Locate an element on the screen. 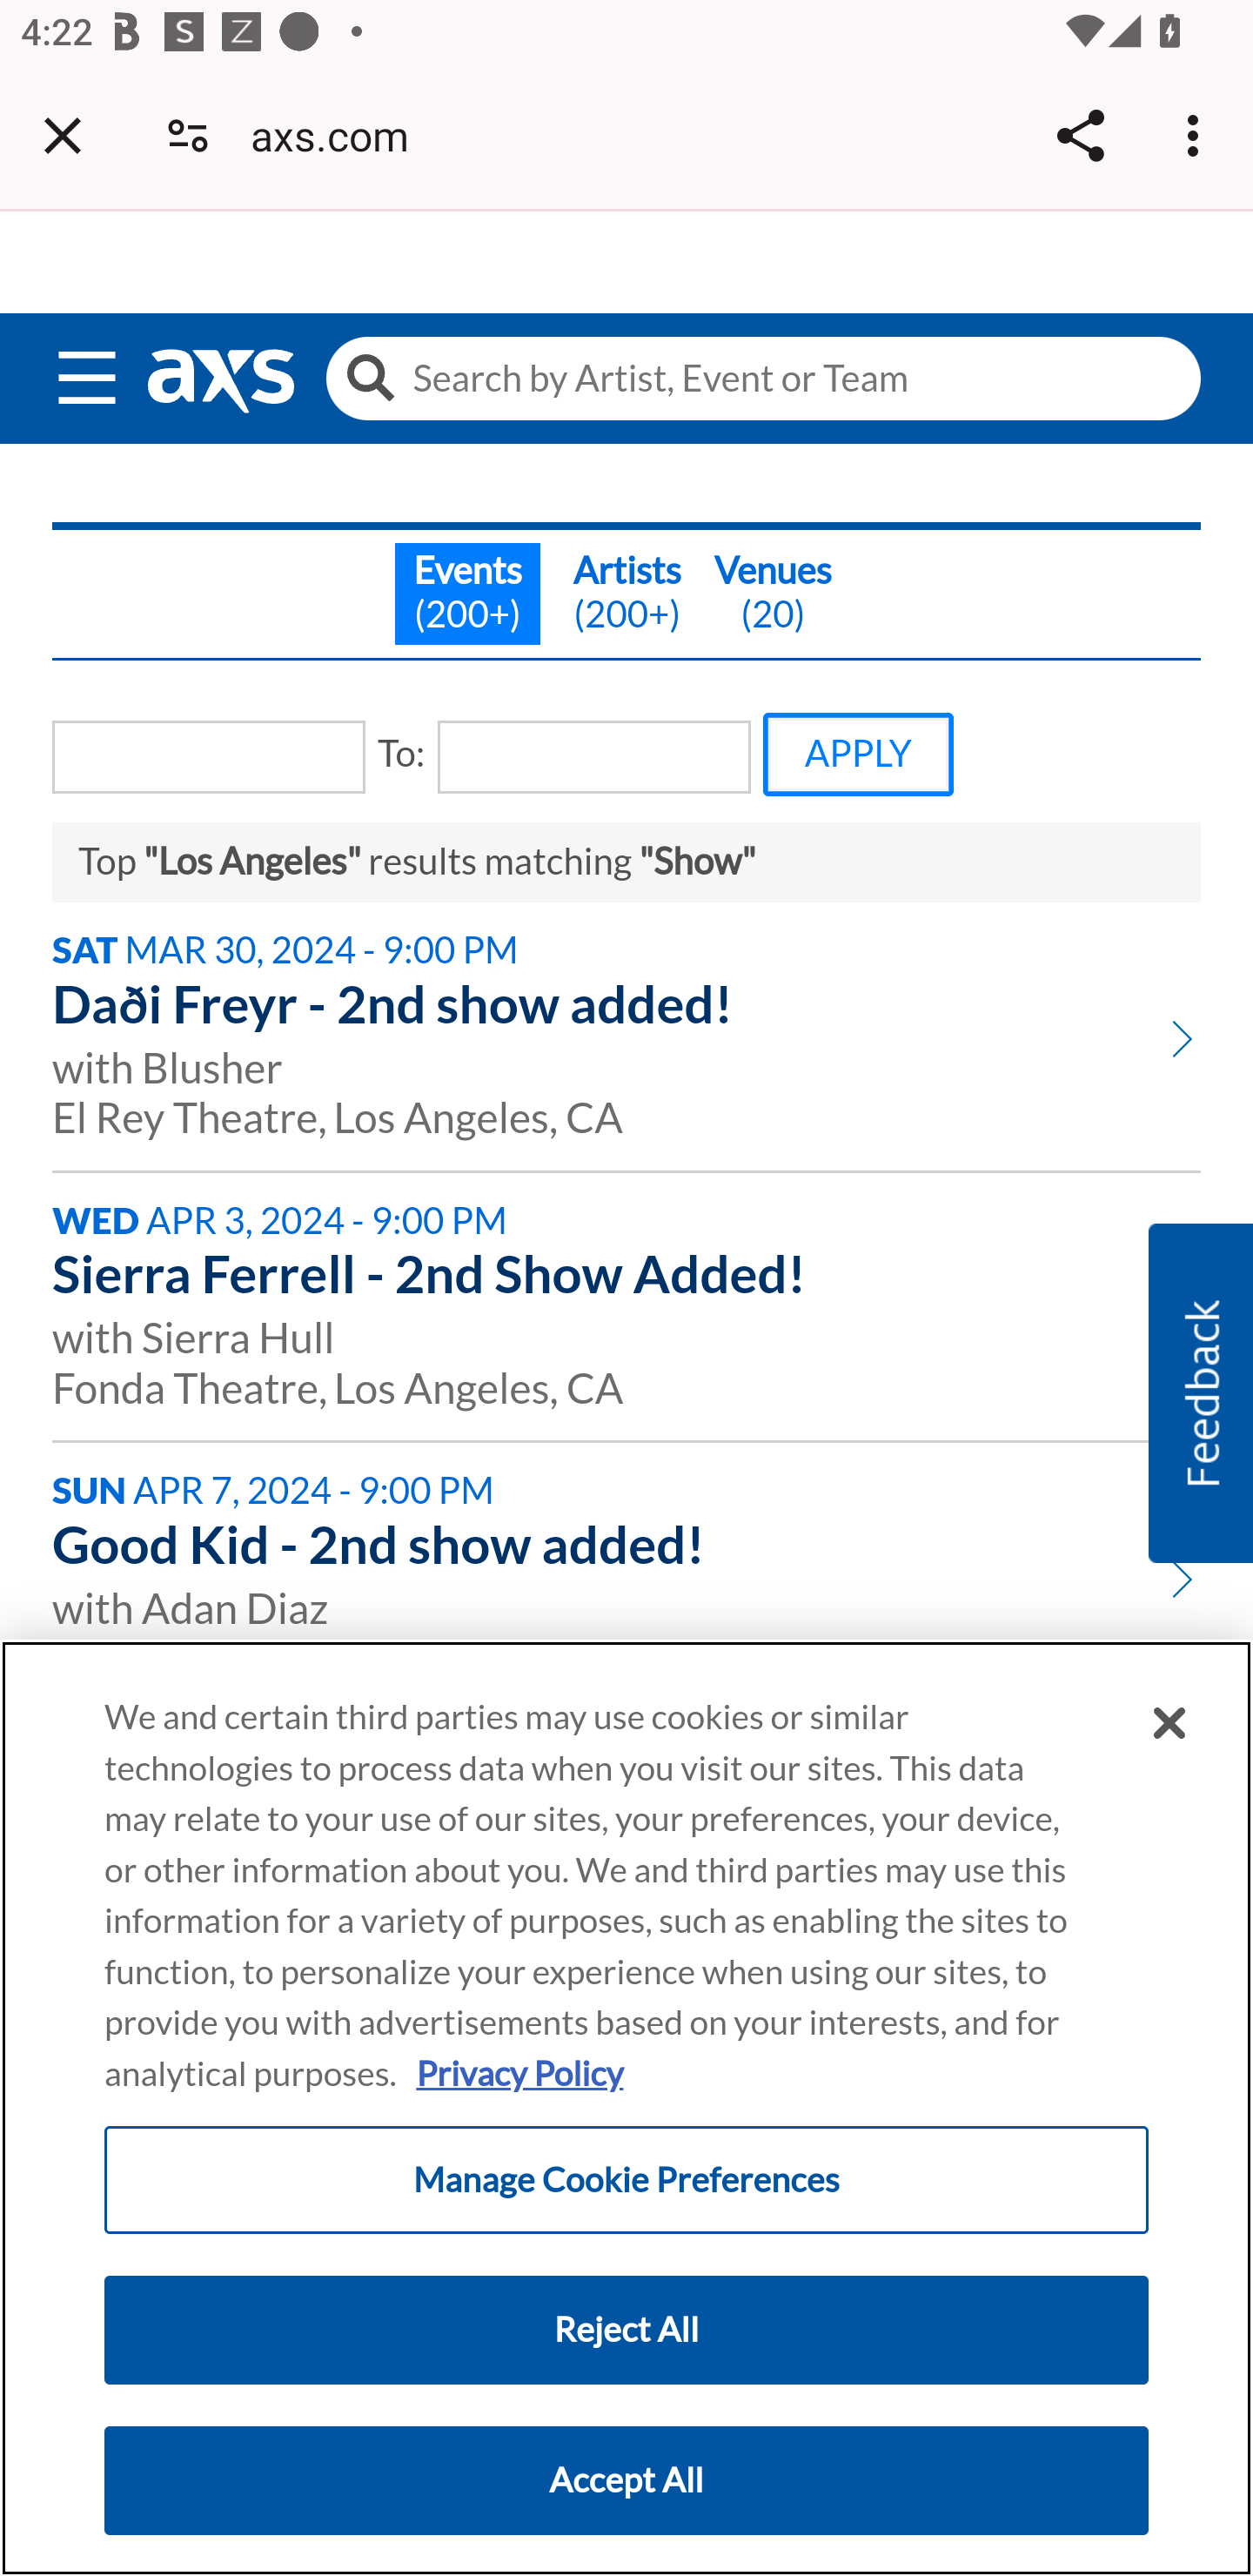 The height and width of the screenshot is (2576, 1253). Artists (200+) Artists (200+) is located at coordinates (626, 594).